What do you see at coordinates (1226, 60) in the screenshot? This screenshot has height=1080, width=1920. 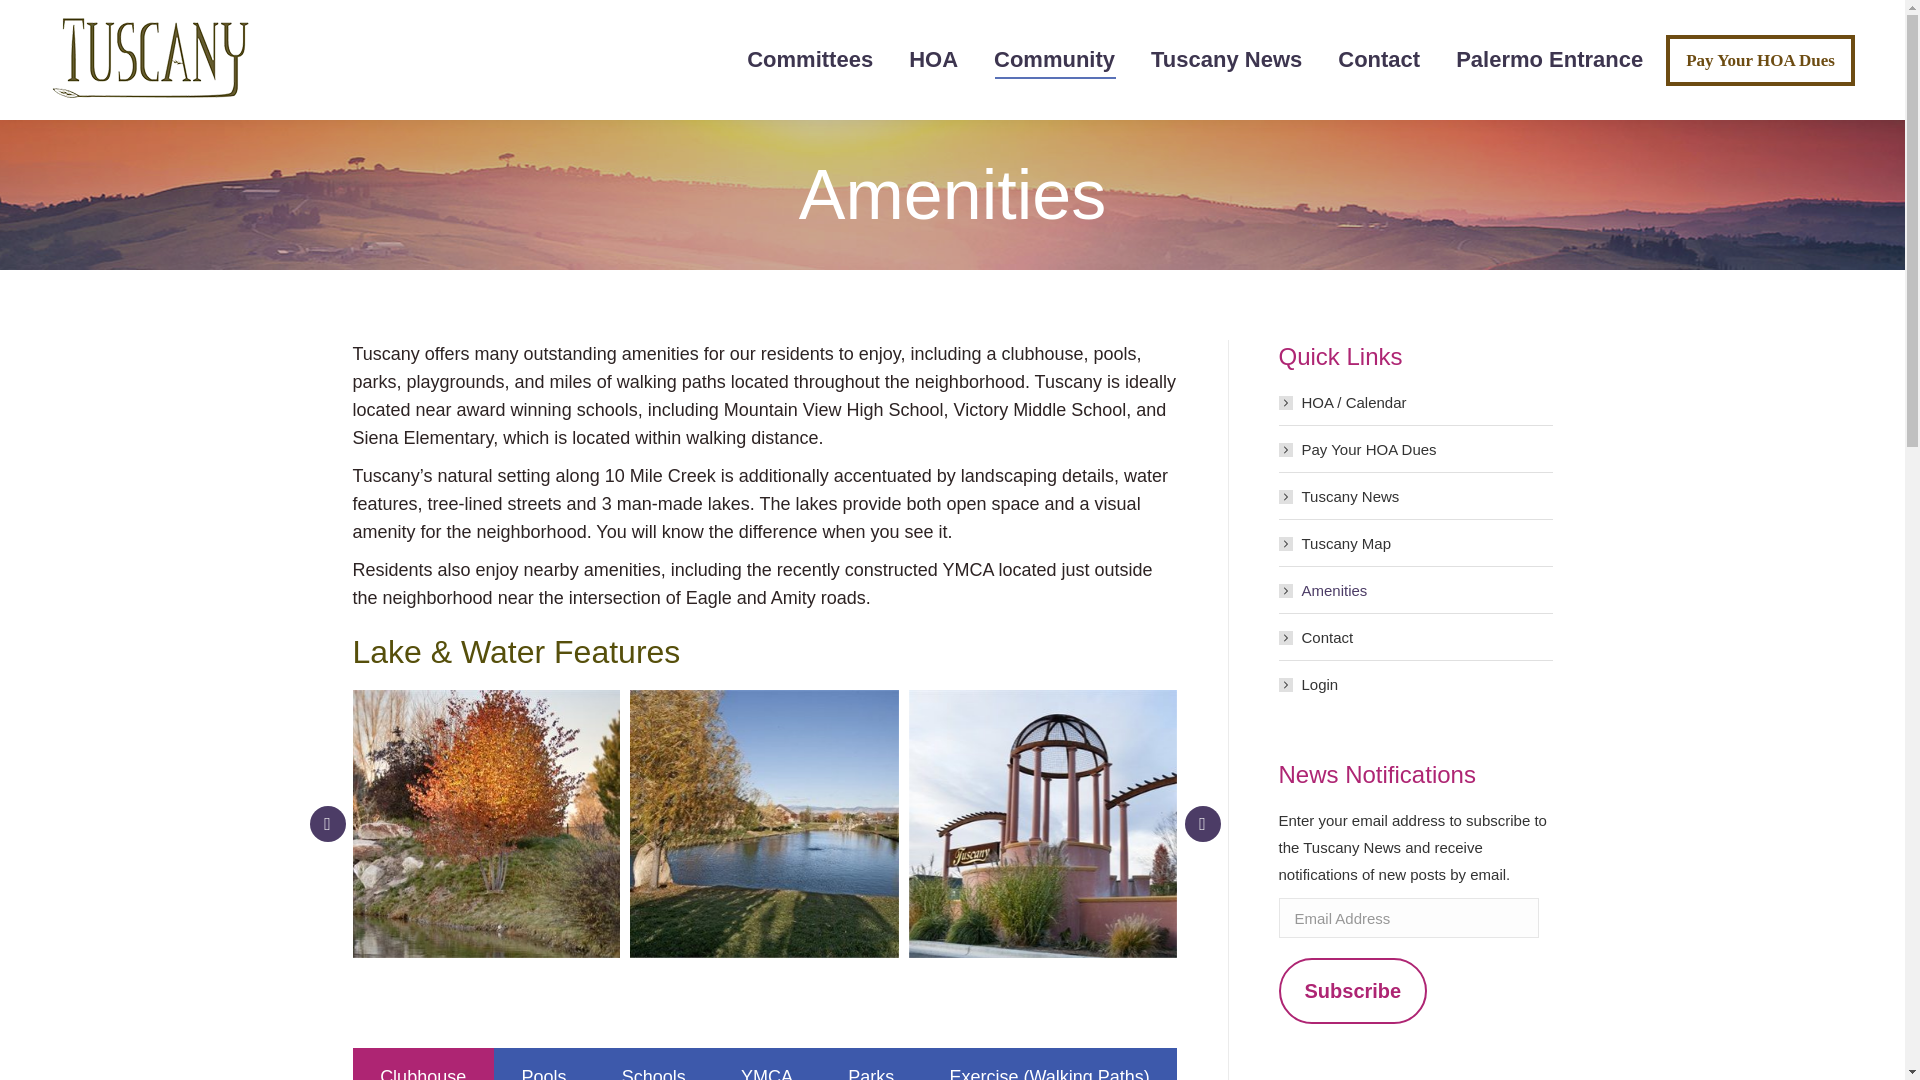 I see `Tuscany News` at bounding box center [1226, 60].